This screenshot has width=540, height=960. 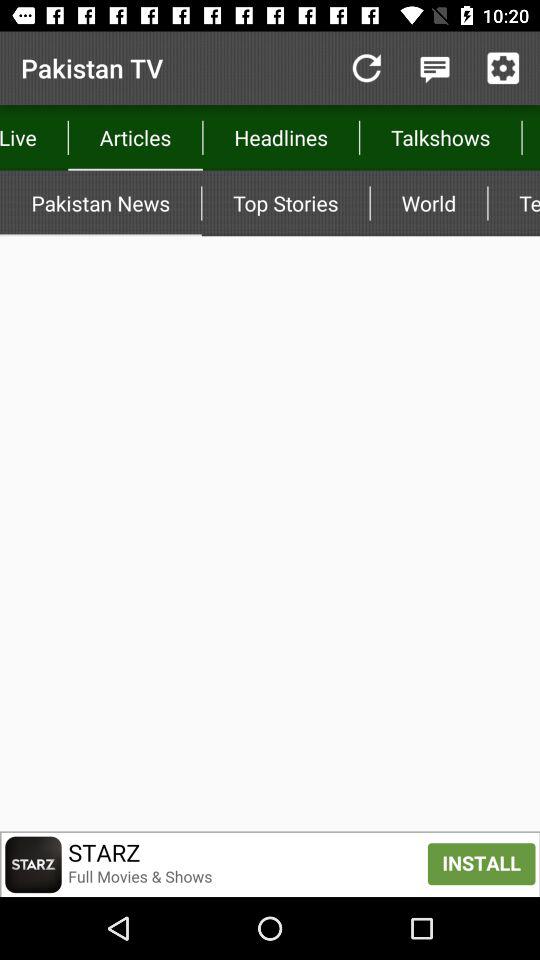 What do you see at coordinates (270, 864) in the screenshot?
I see `install starz app` at bounding box center [270, 864].